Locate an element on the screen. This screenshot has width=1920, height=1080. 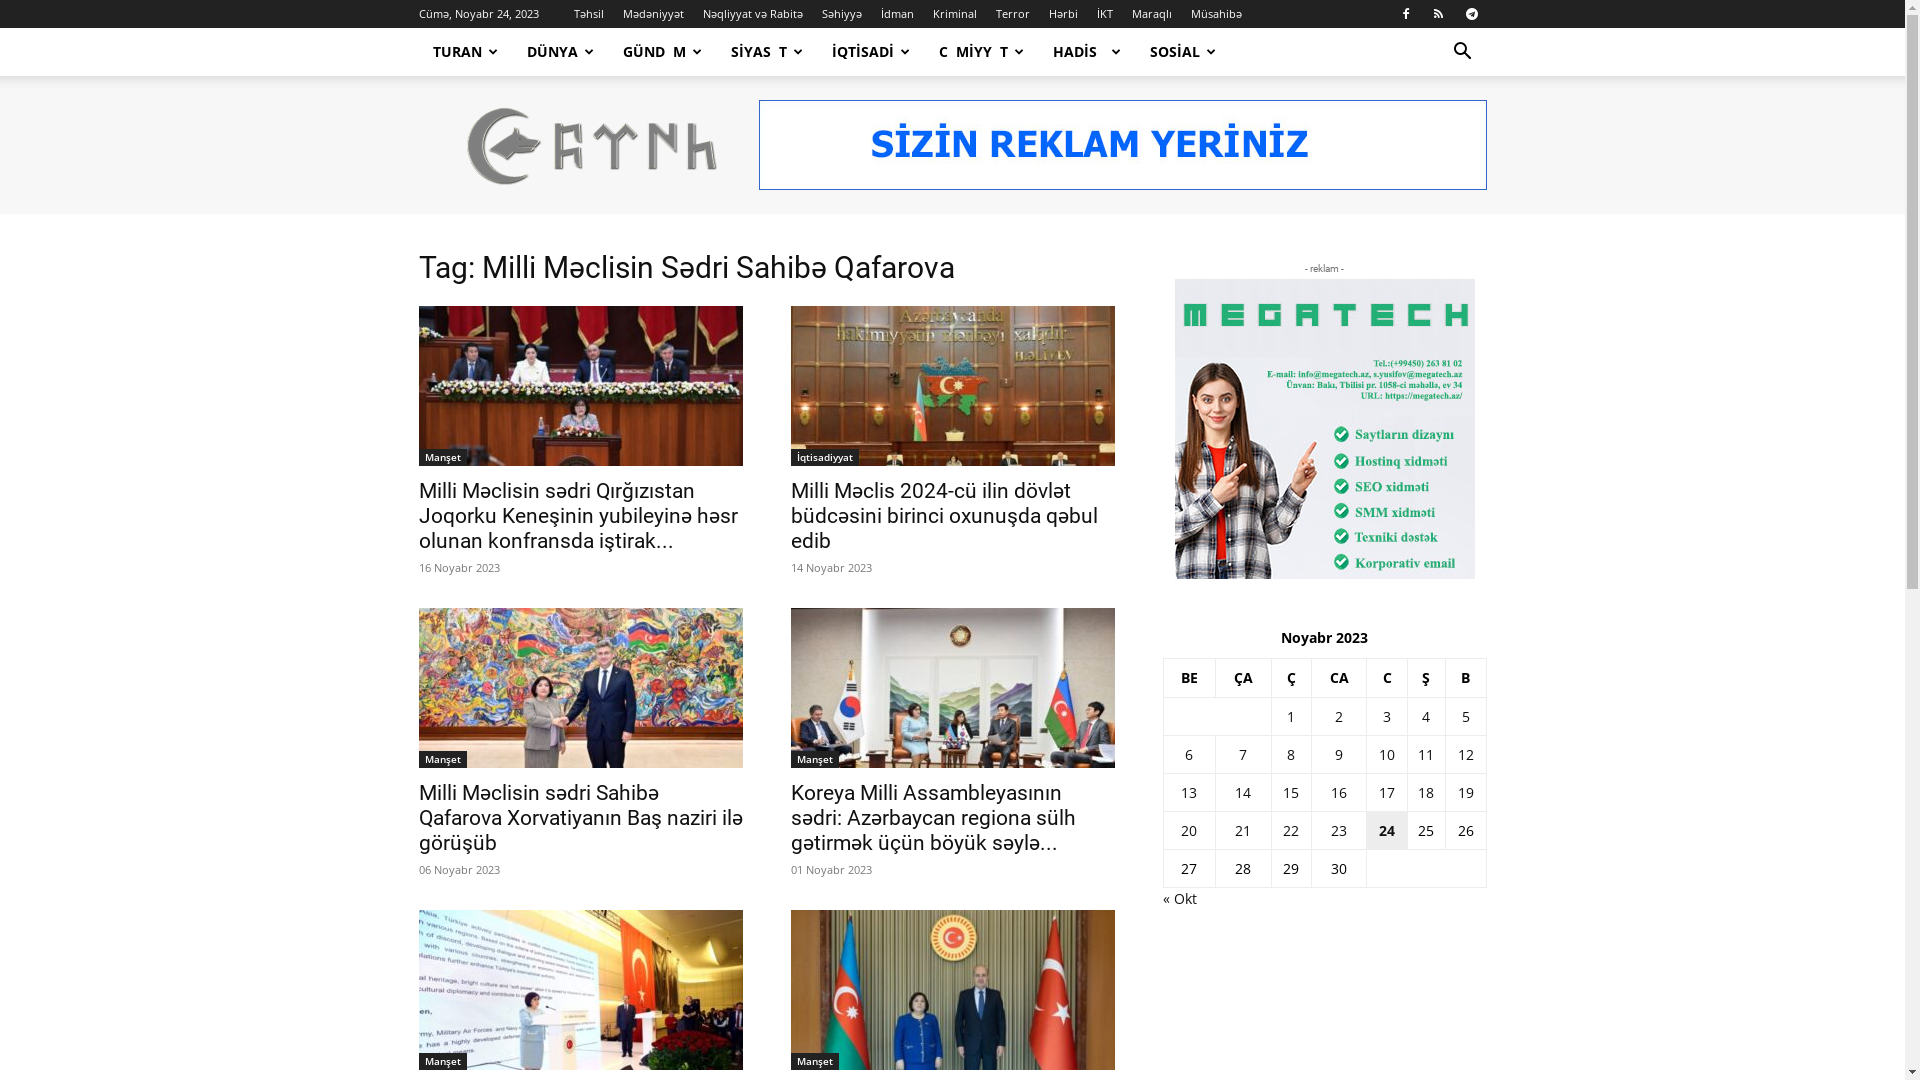
14 is located at coordinates (1243, 792).